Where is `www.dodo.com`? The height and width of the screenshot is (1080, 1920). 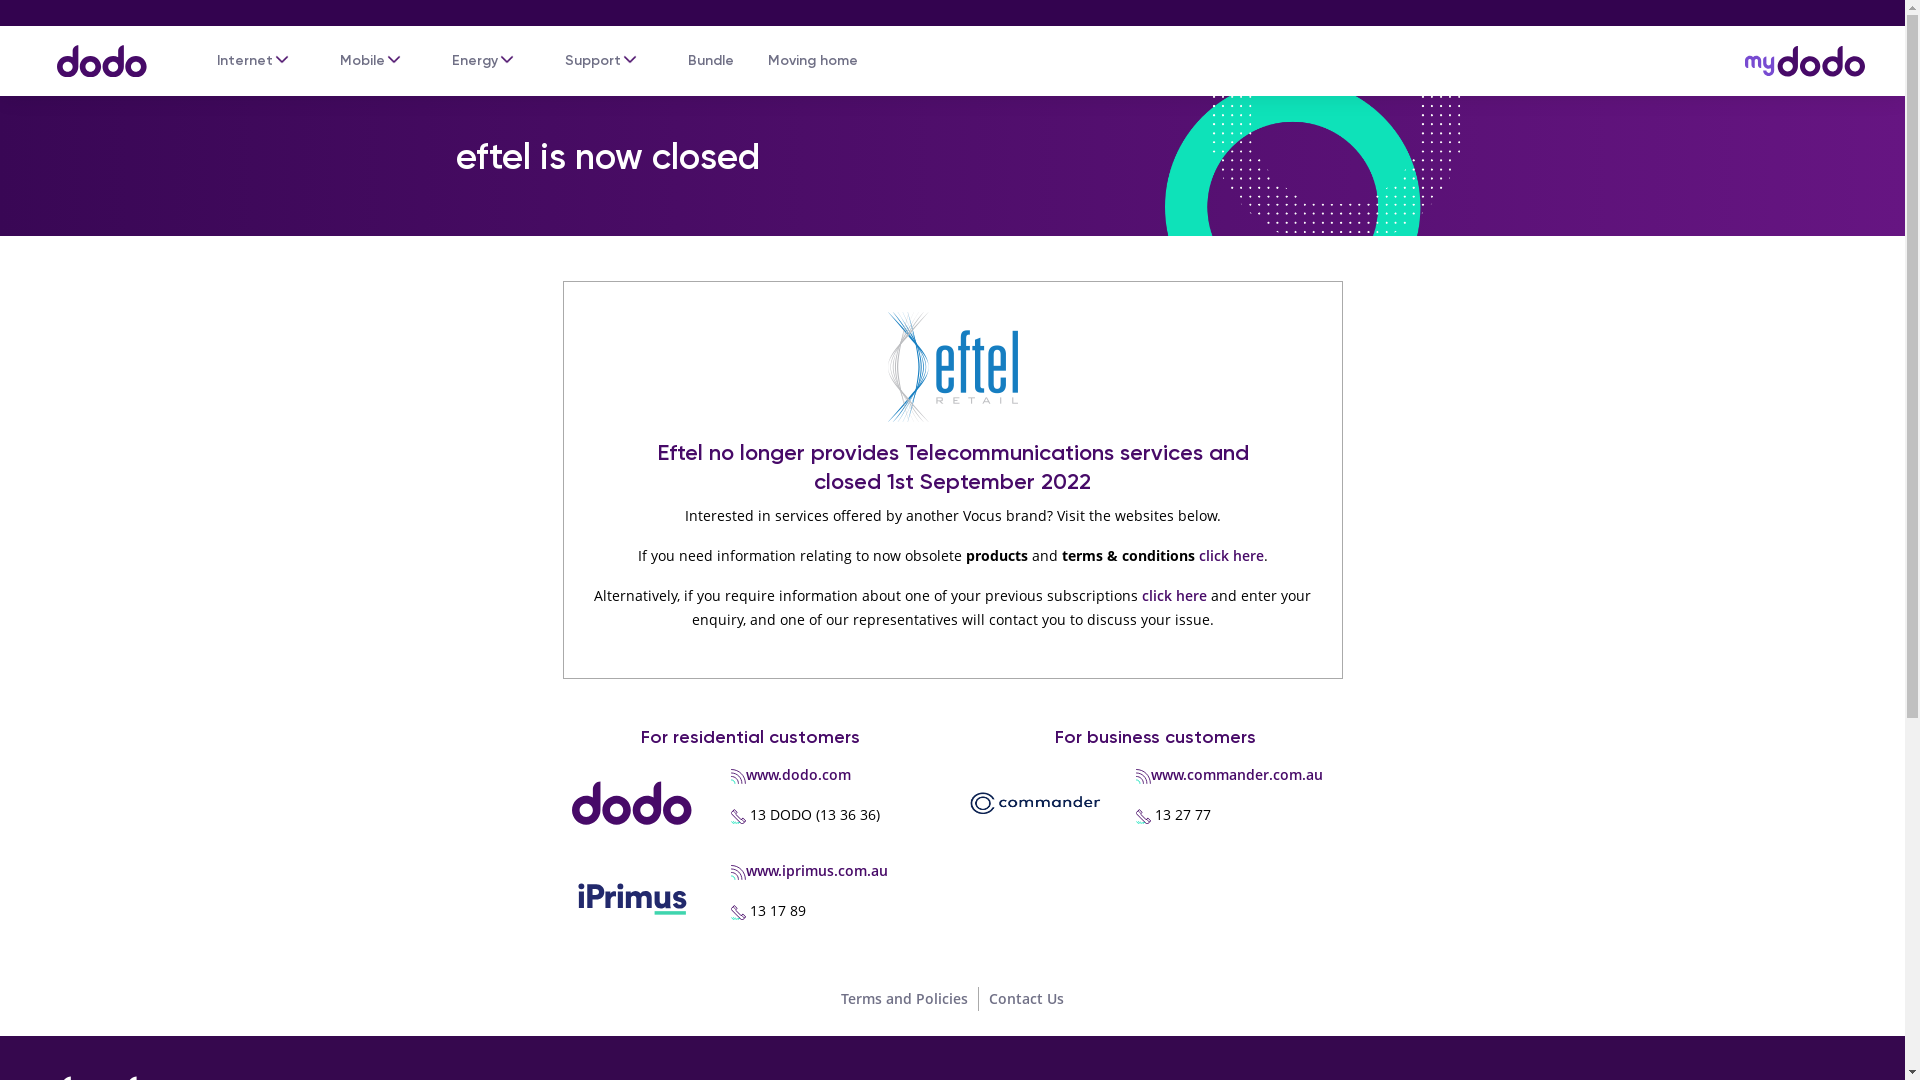 www.dodo.com is located at coordinates (798, 774).